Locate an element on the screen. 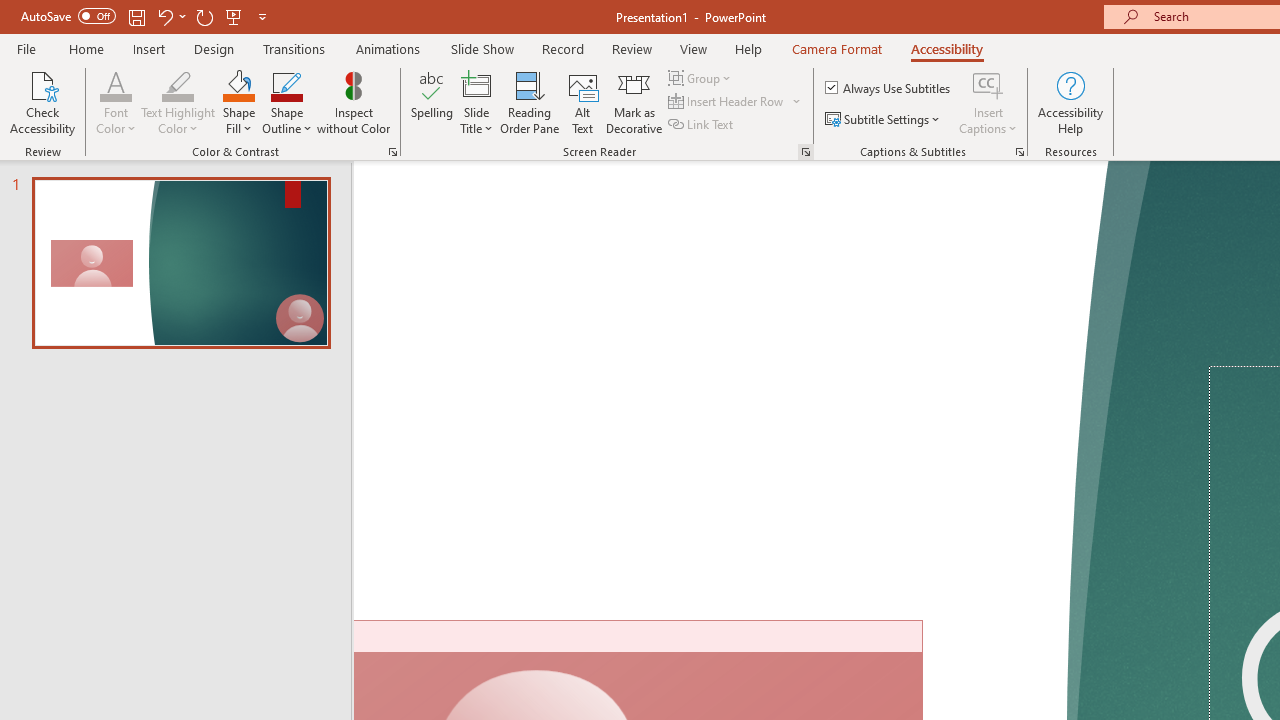  Accessibility Help is located at coordinates (1070, 102).